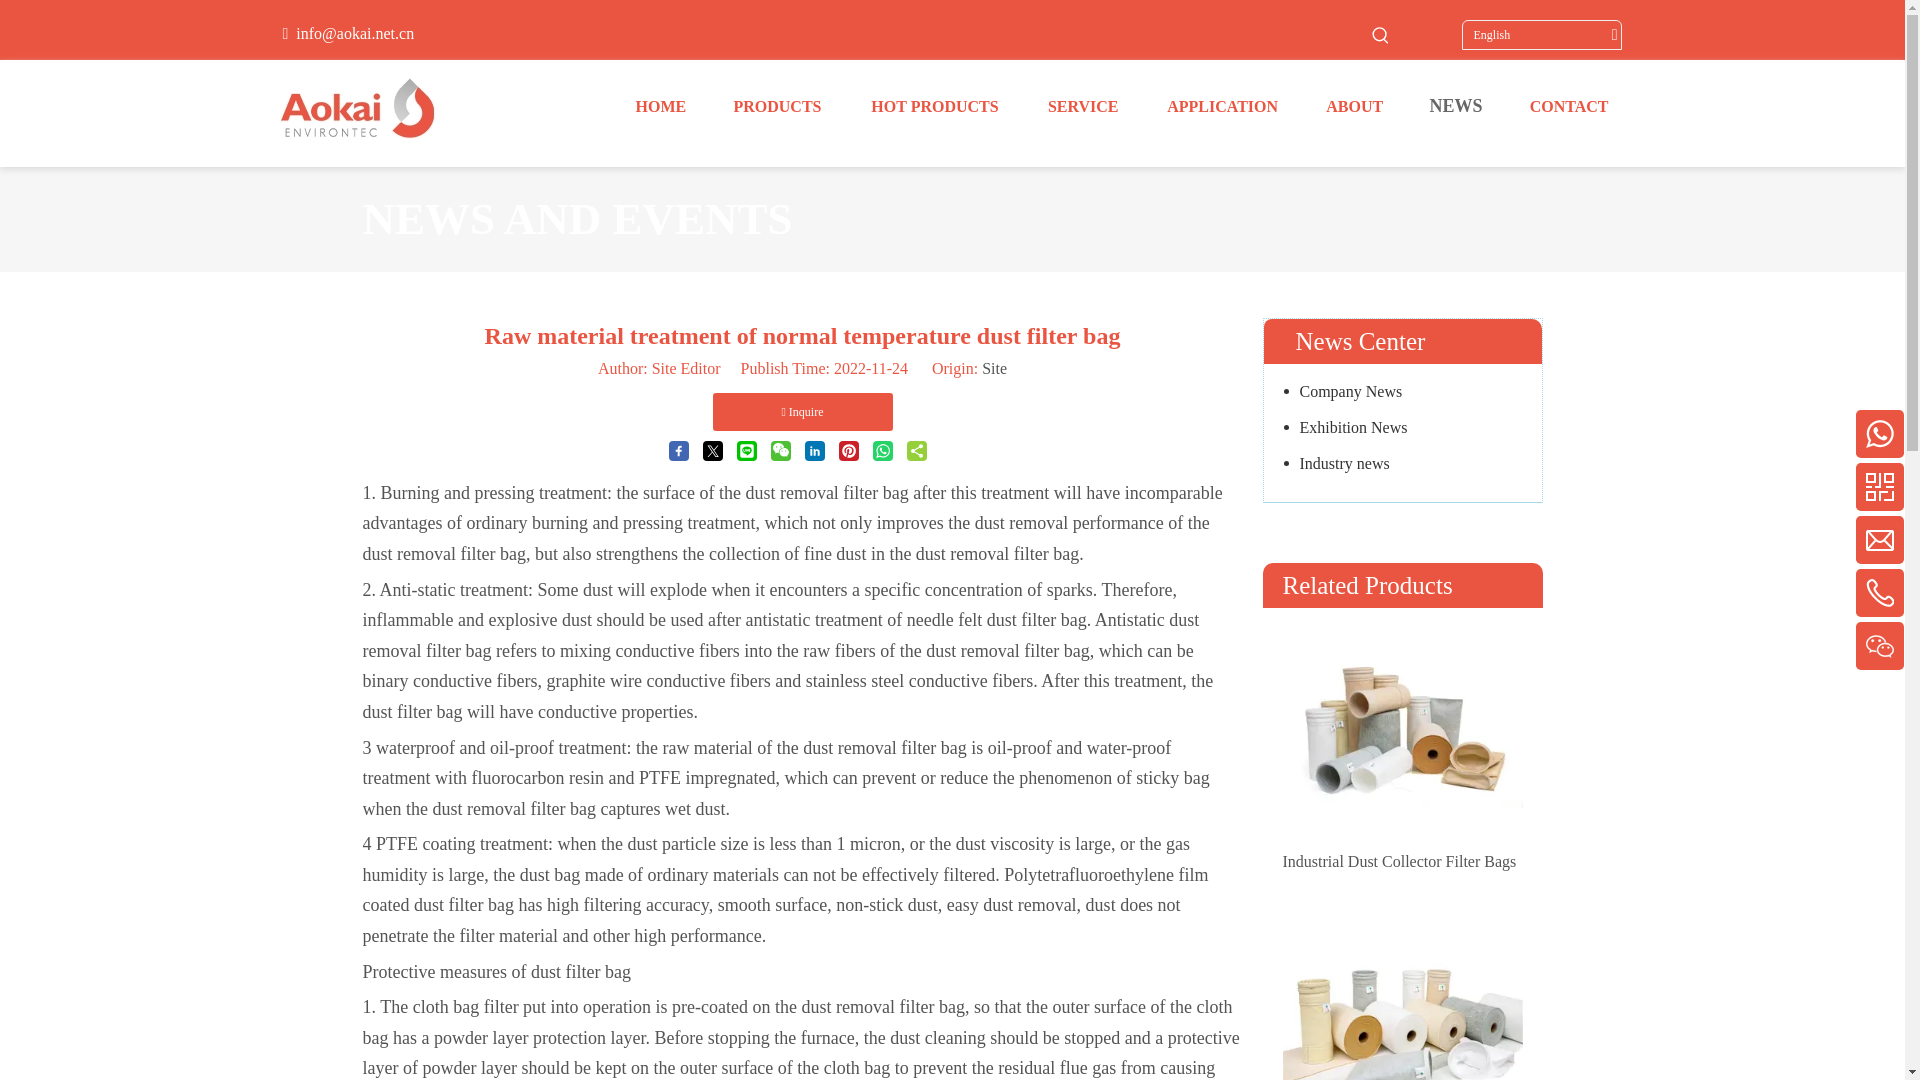  What do you see at coordinates (1082, 106) in the screenshot?
I see `SERVICE` at bounding box center [1082, 106].